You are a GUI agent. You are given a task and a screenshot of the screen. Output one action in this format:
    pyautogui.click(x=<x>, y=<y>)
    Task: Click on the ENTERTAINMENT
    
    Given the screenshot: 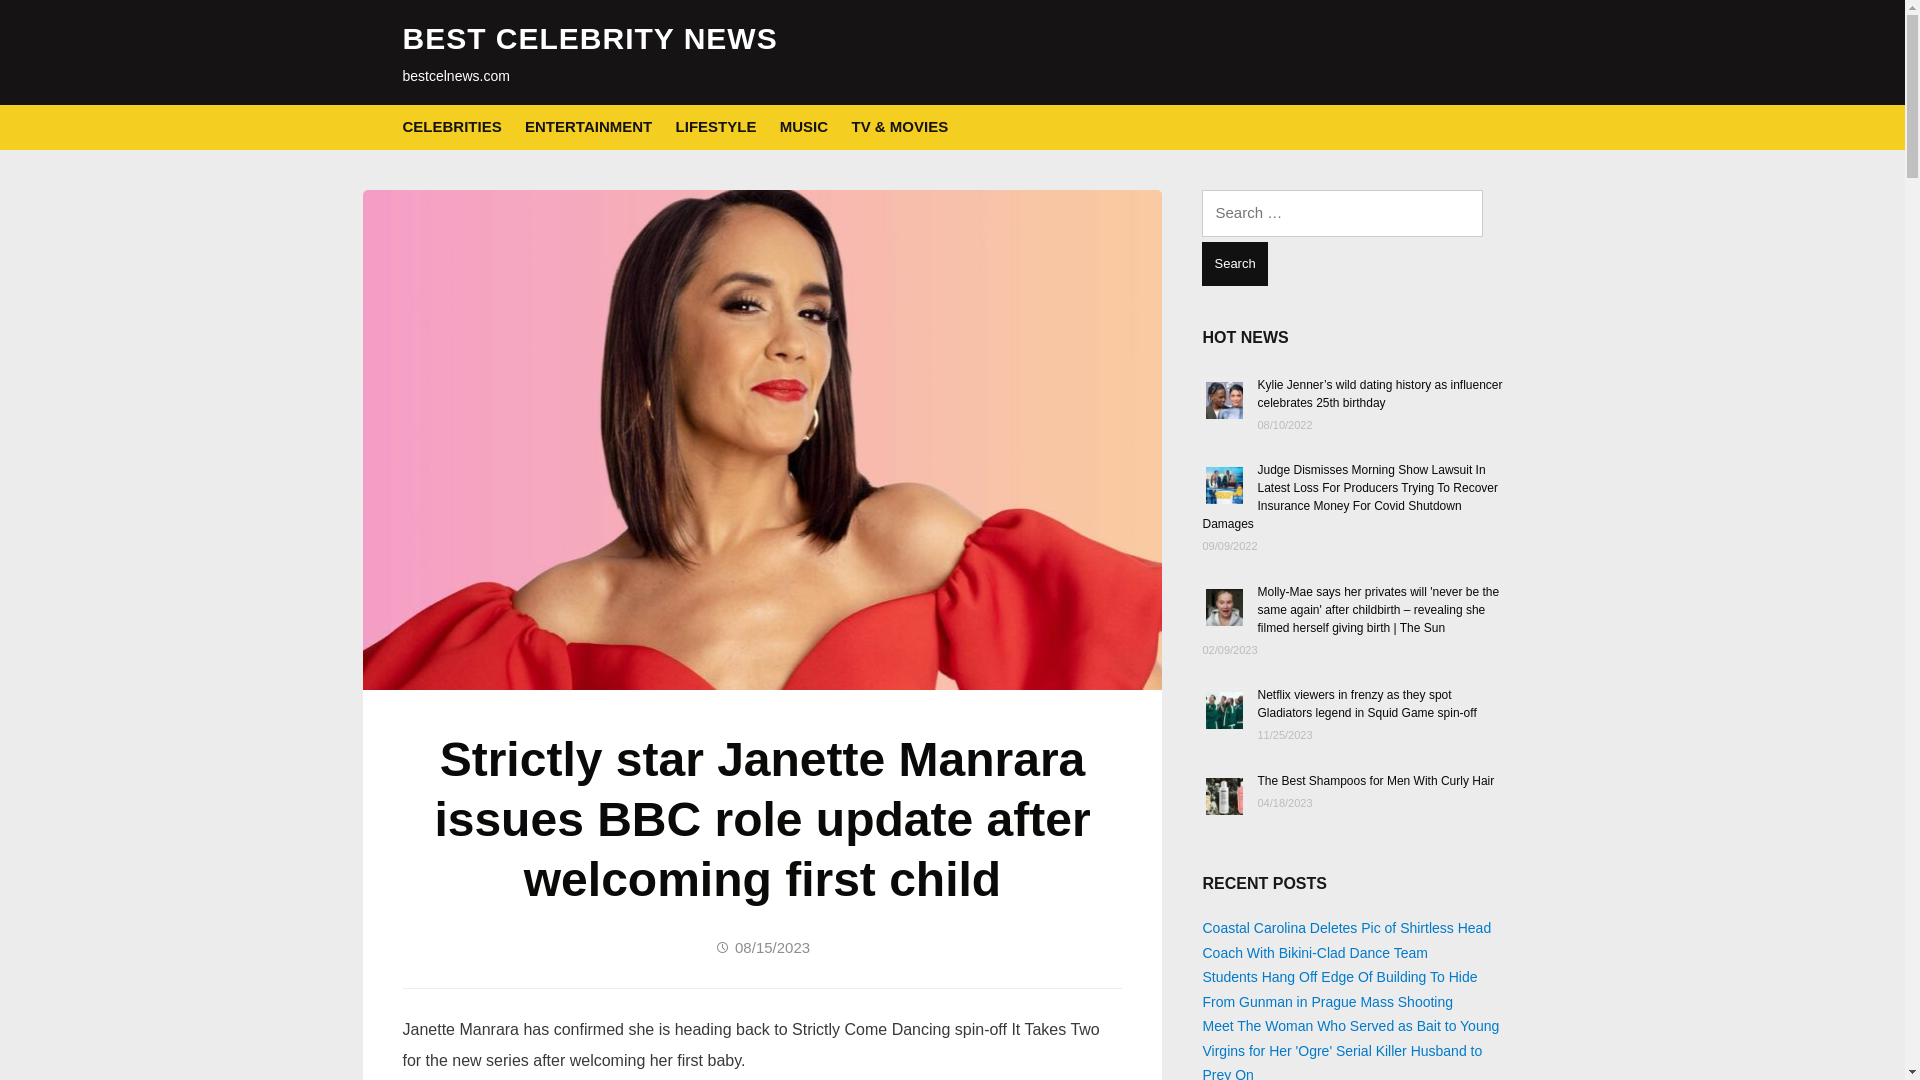 What is the action you would take?
    pyautogui.click(x=588, y=127)
    